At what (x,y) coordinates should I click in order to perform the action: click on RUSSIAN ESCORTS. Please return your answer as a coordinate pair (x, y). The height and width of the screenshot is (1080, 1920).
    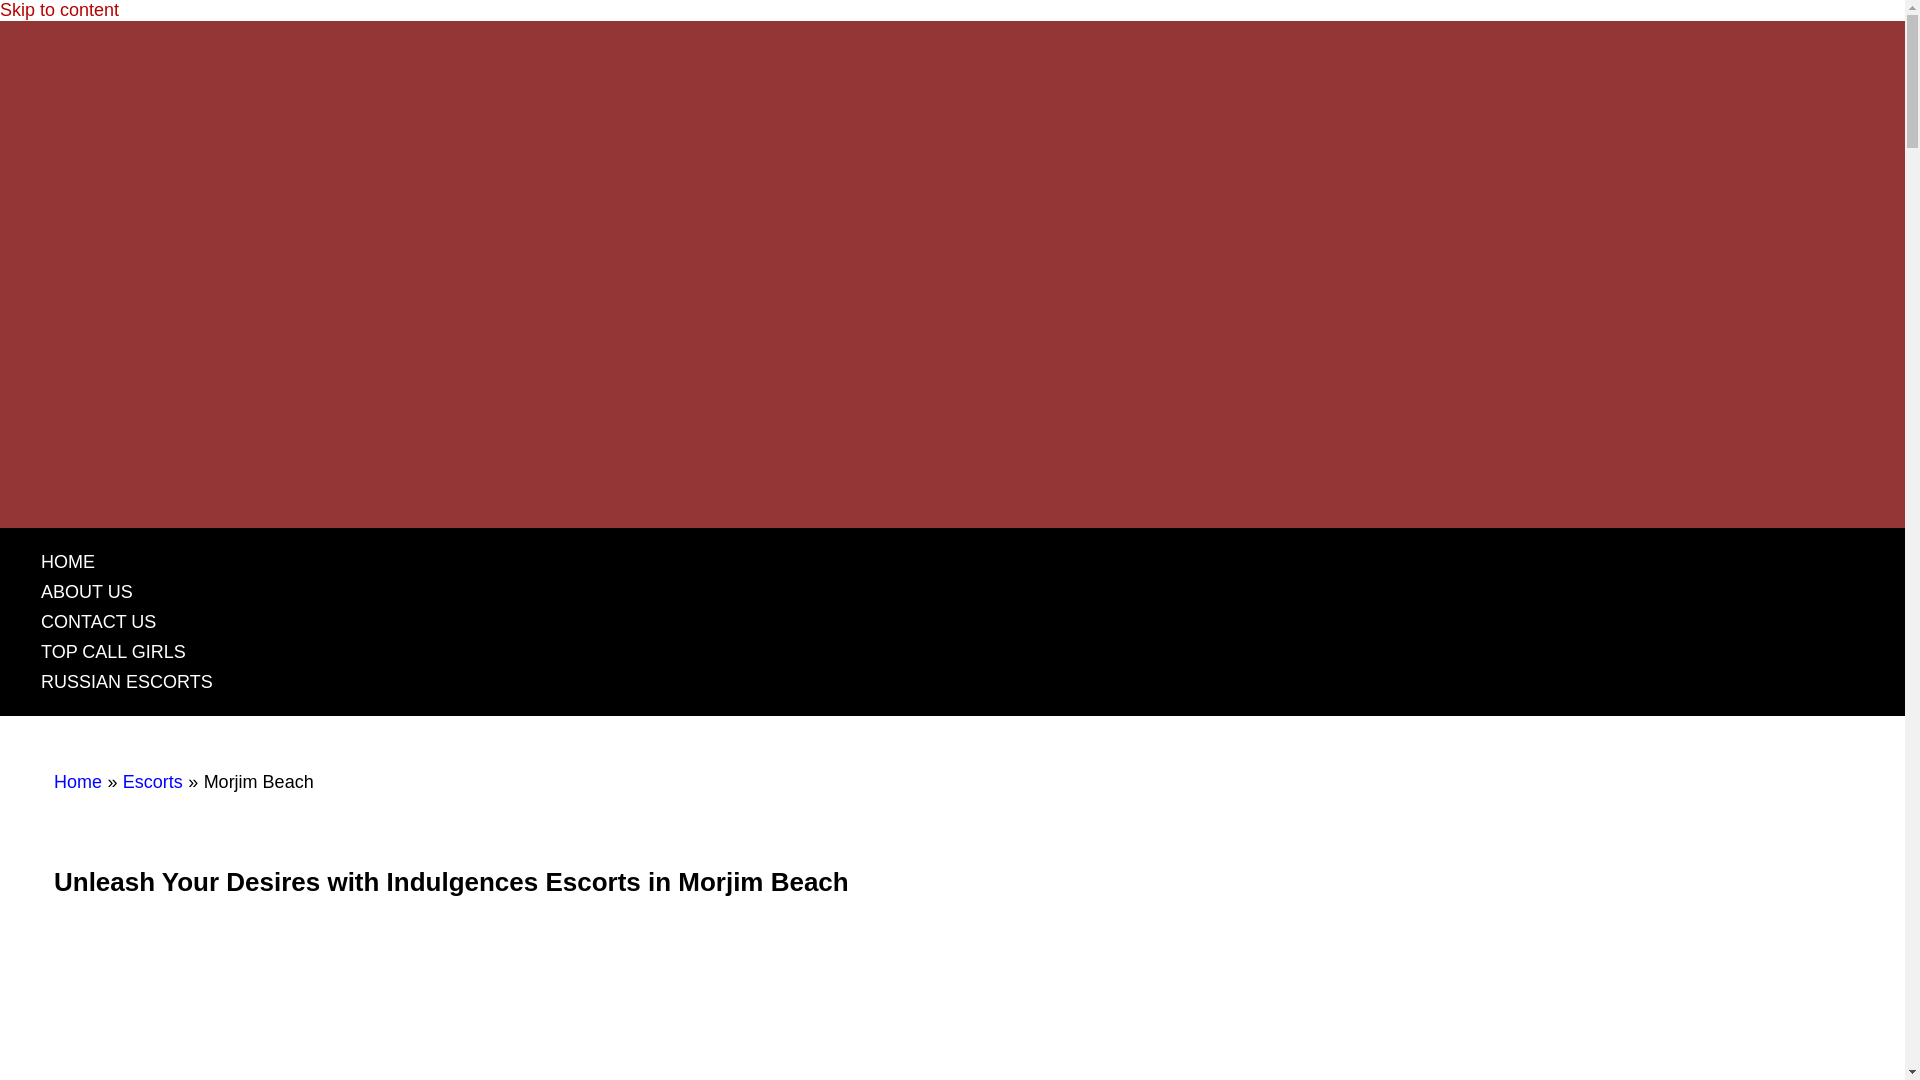
    Looking at the image, I should click on (126, 682).